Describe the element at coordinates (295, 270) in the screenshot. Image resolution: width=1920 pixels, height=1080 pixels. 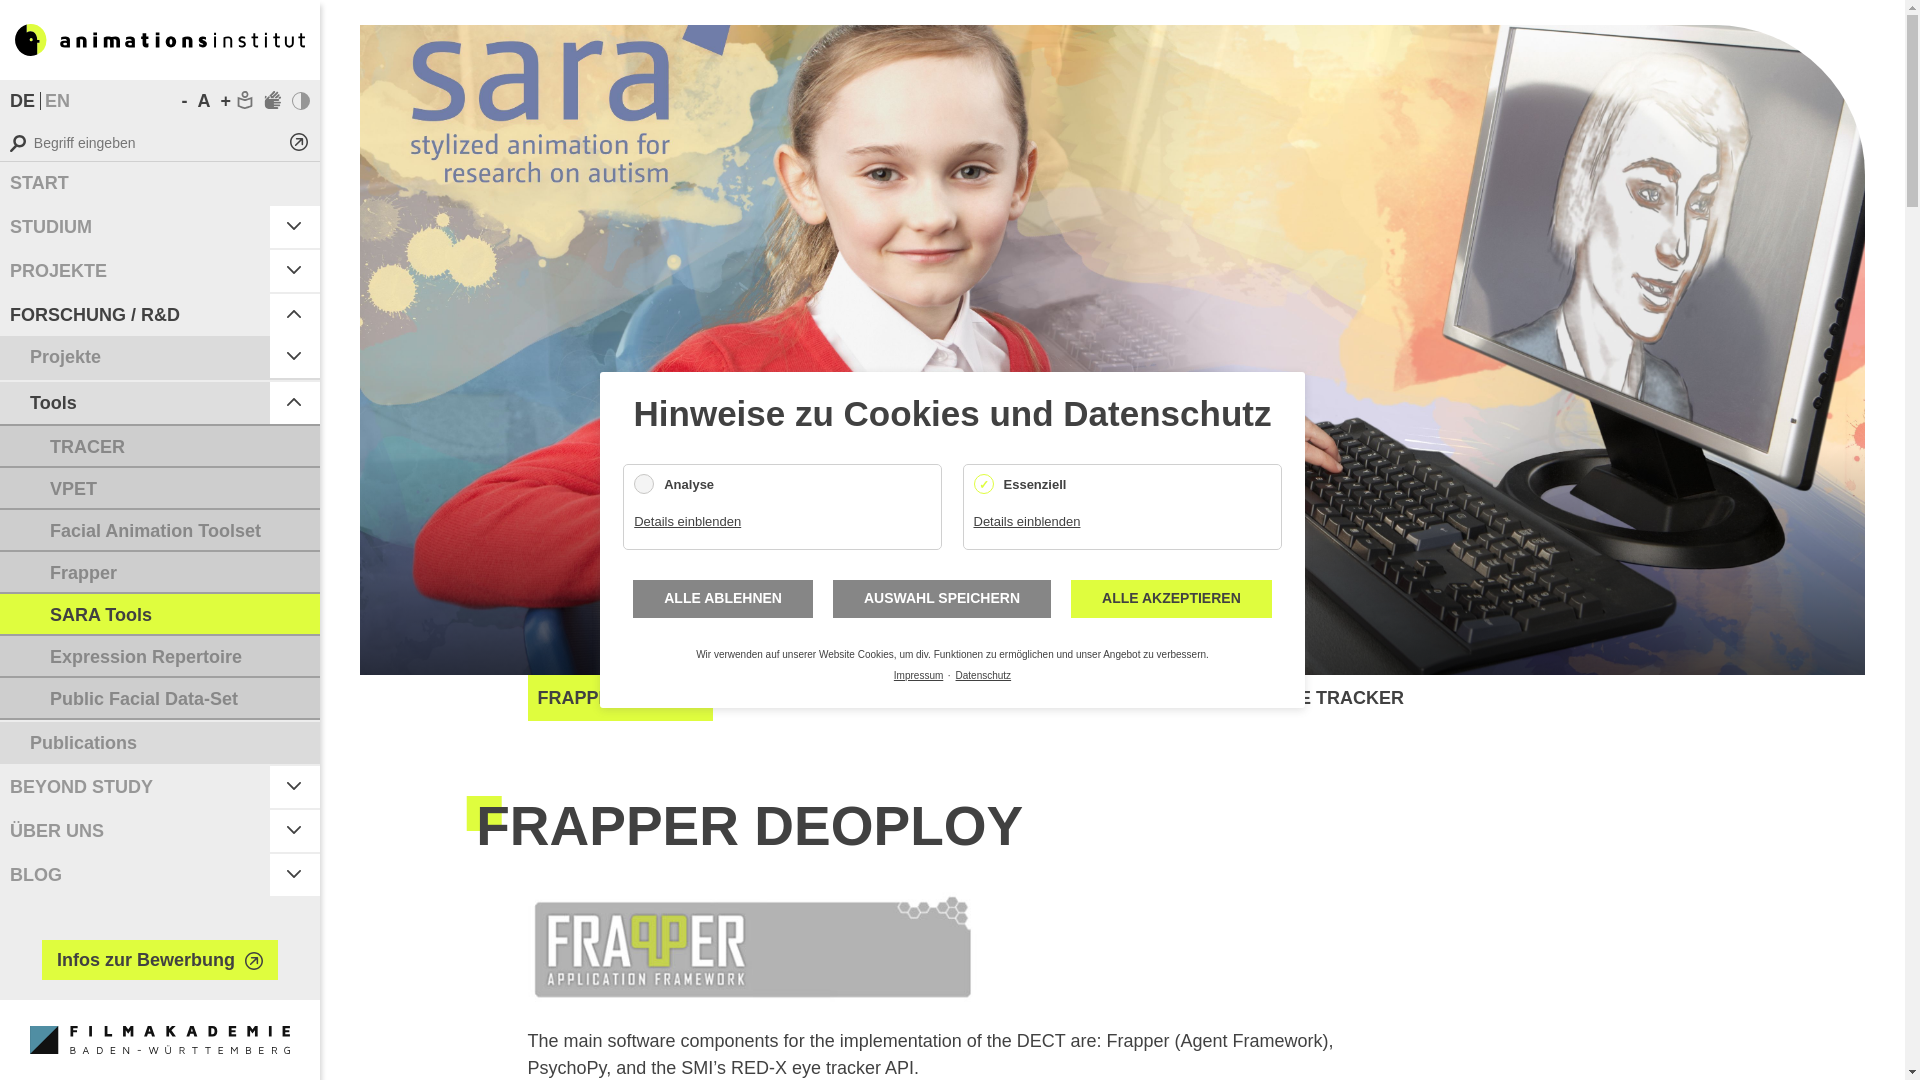
I see `TOGGLE SUBMENU` at that location.